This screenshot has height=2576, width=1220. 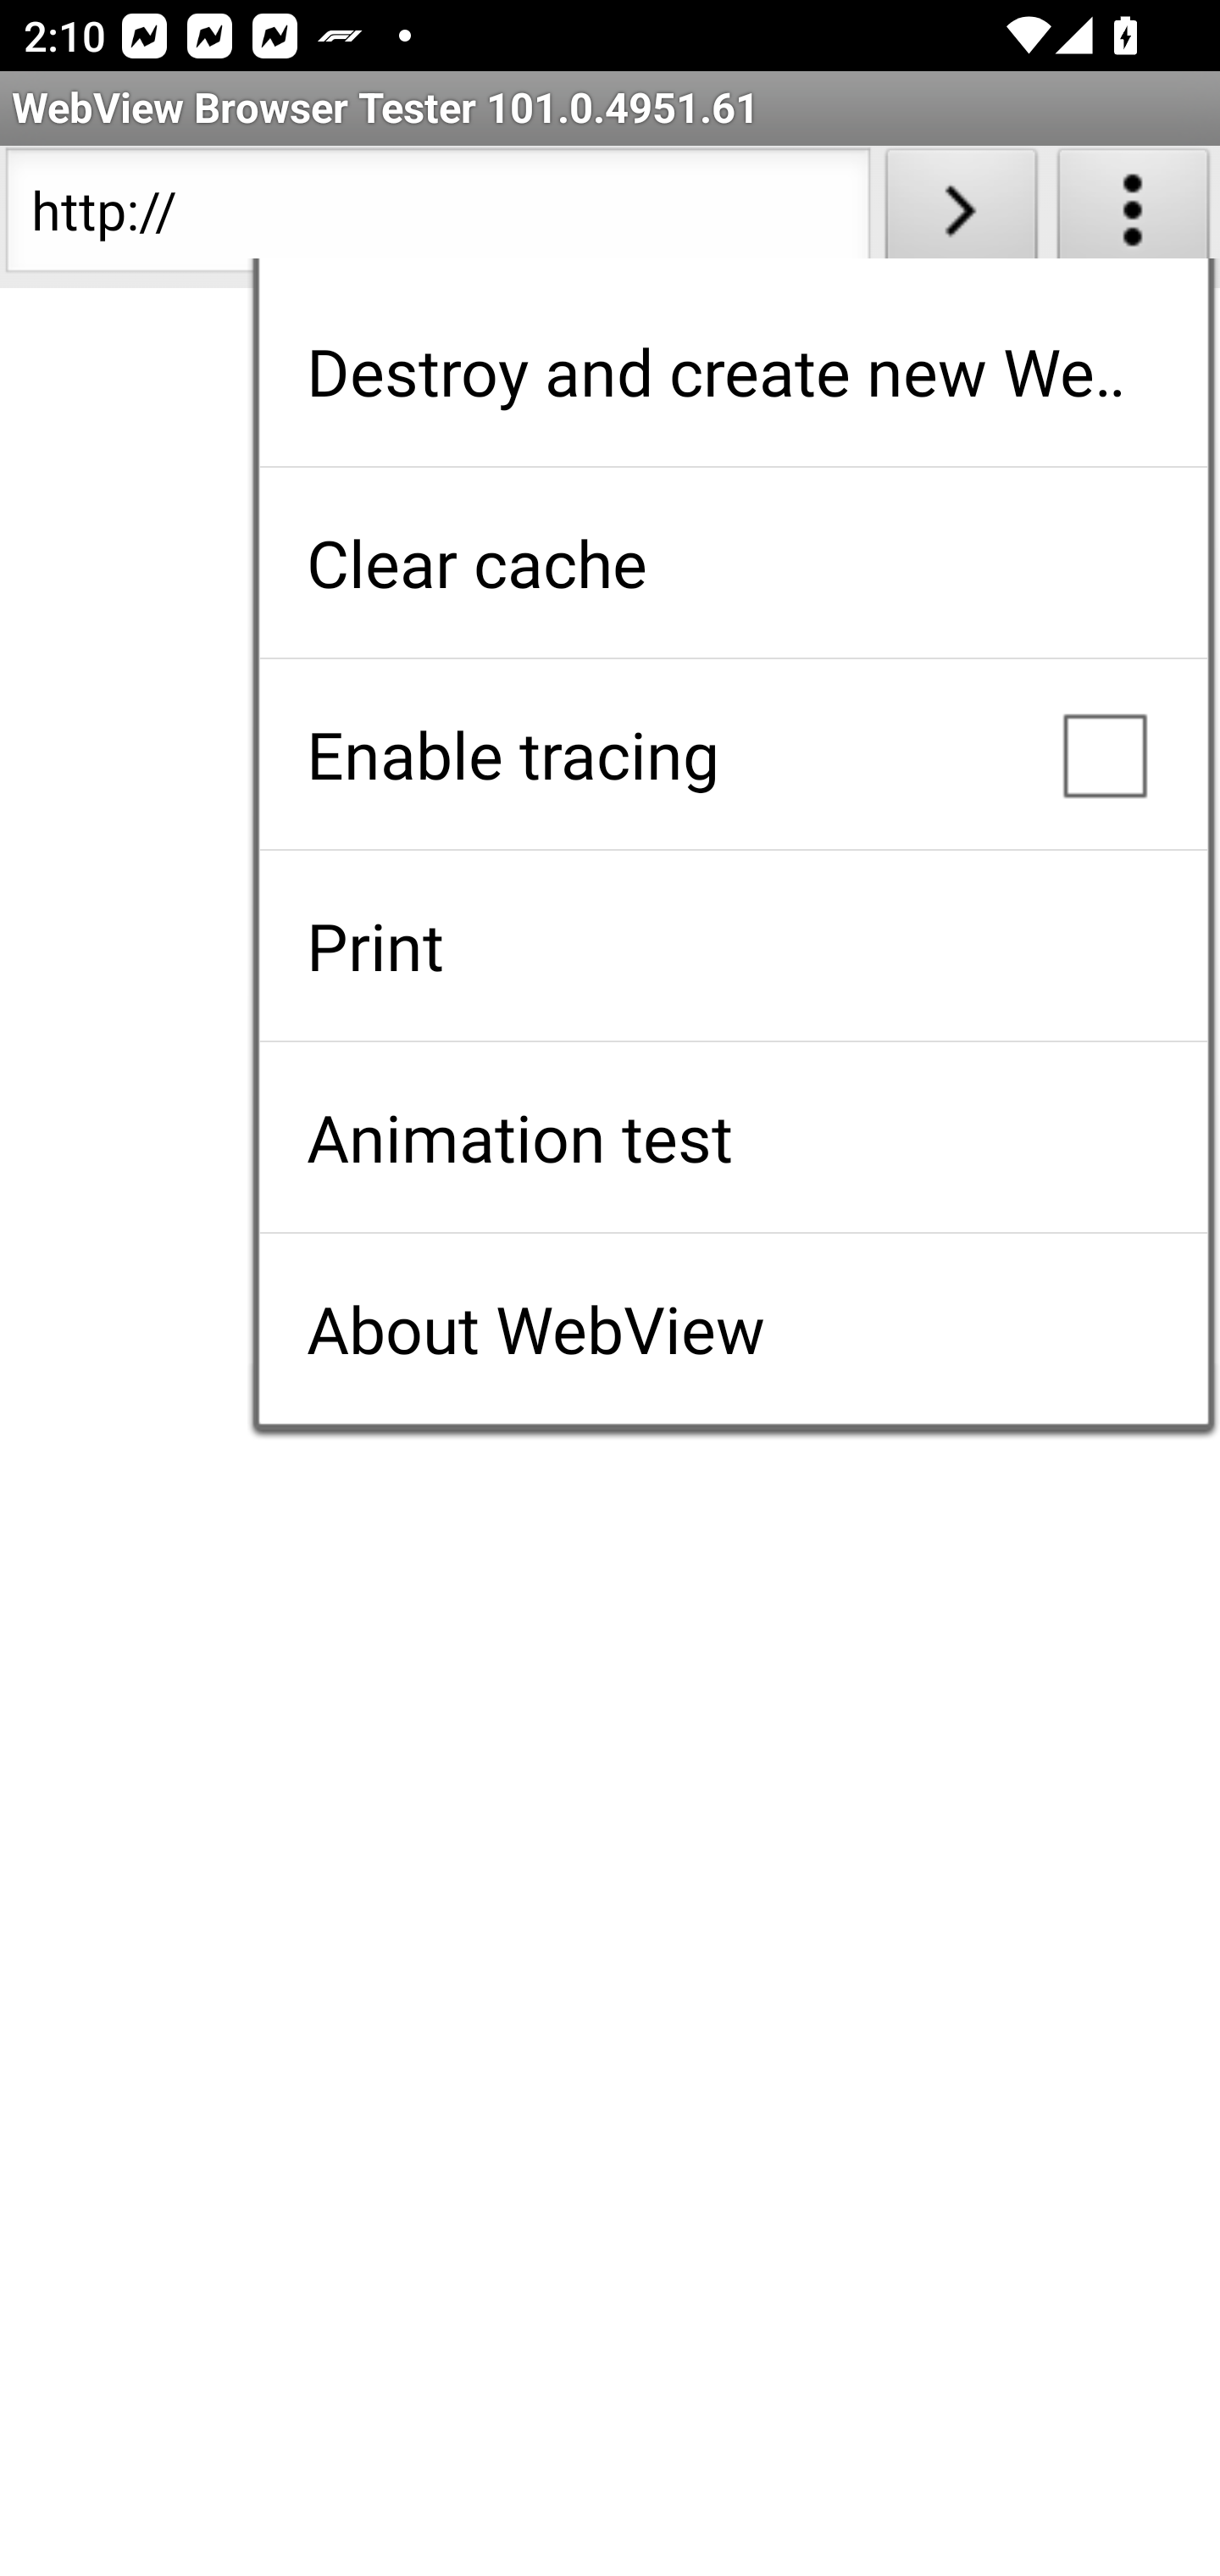 I want to click on Enable tracing, so click(x=733, y=754).